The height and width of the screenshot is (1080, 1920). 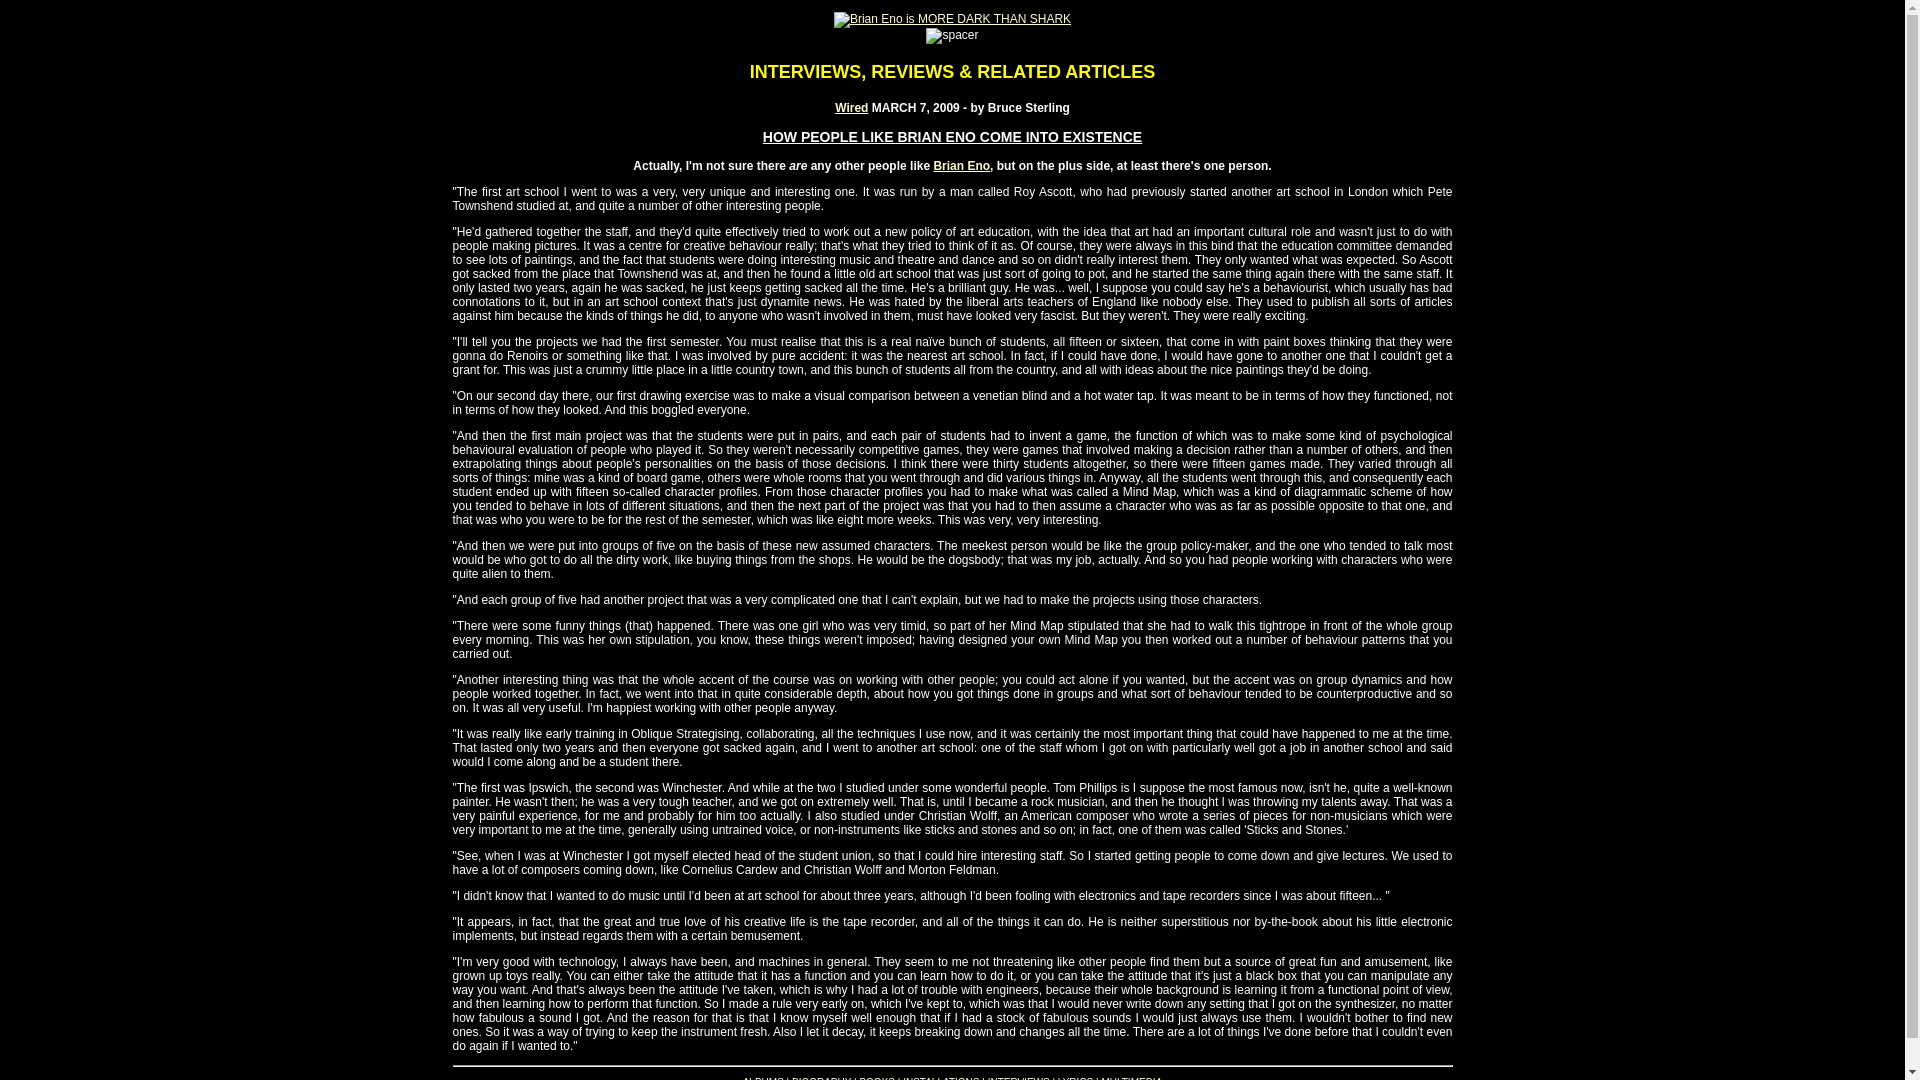 I want to click on Brian Eno, so click(x=962, y=165).